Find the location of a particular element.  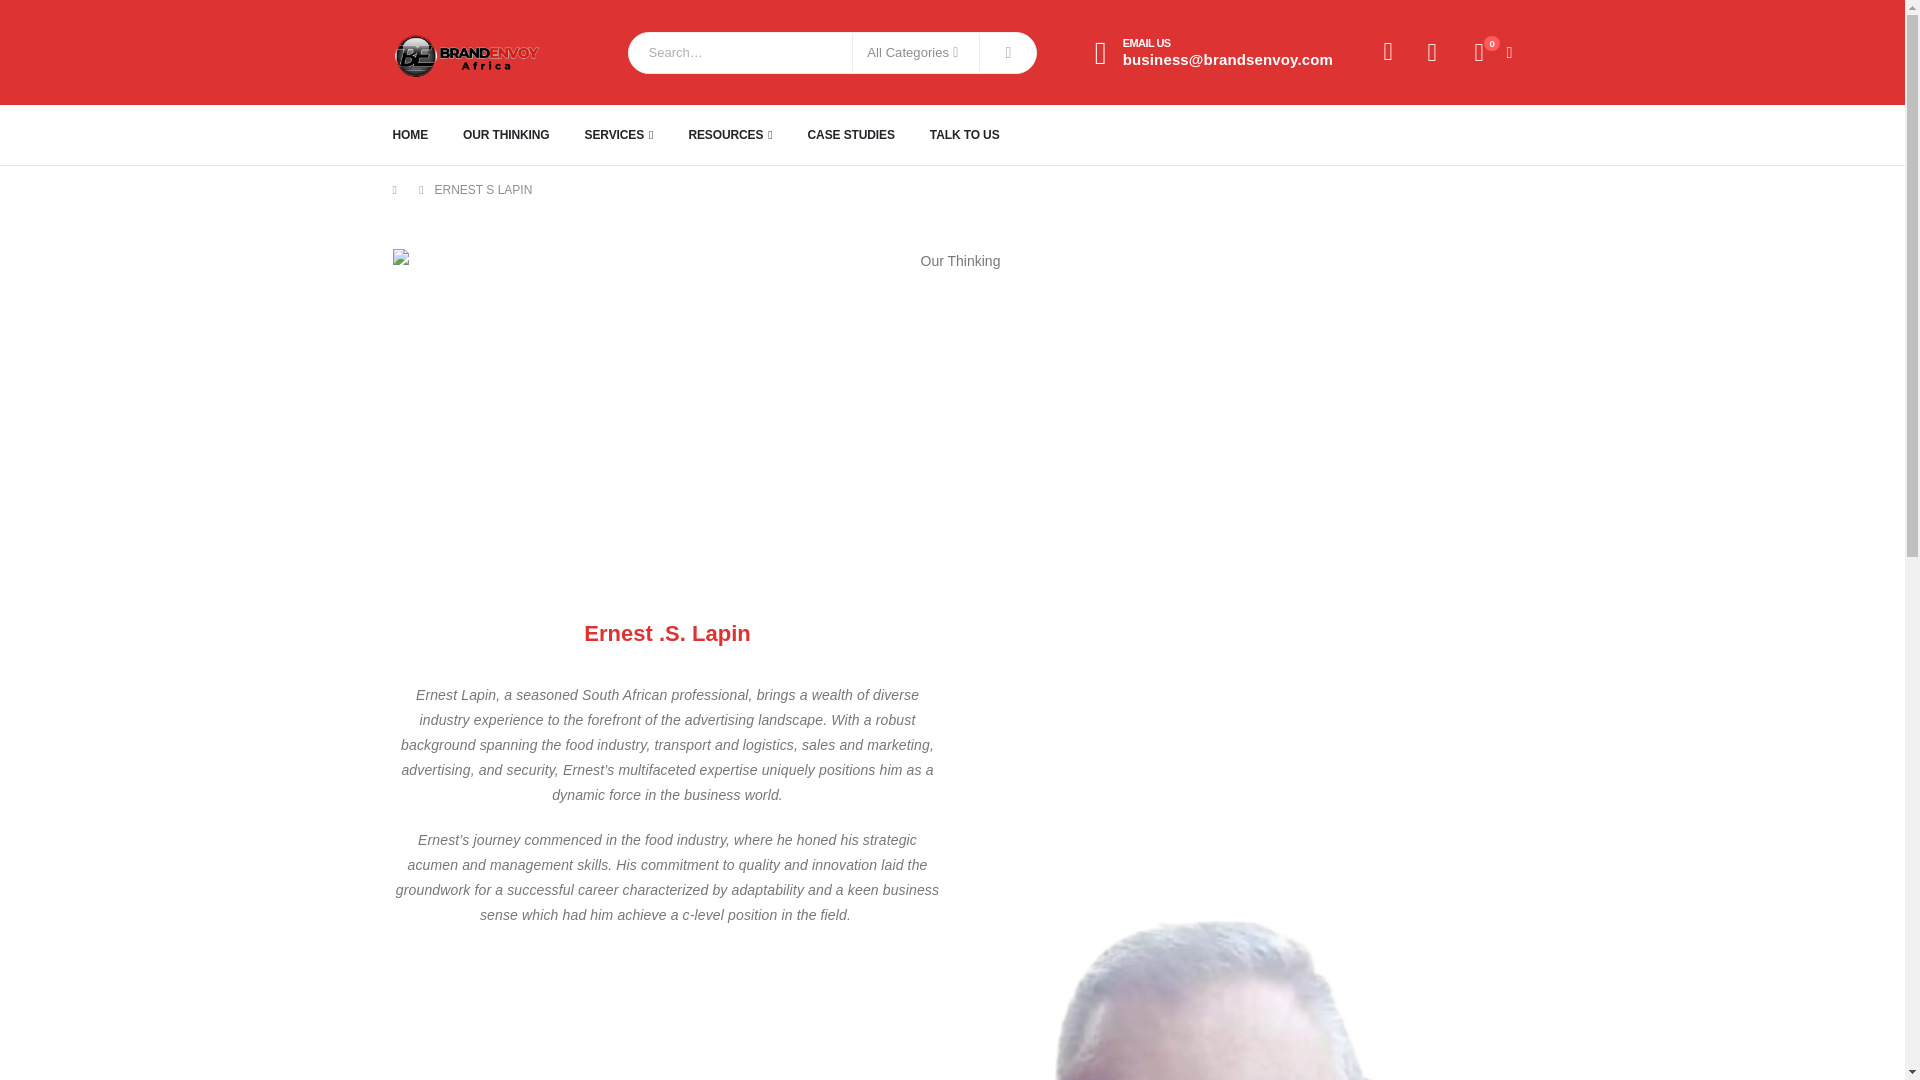

Search is located at coordinates (1008, 52).